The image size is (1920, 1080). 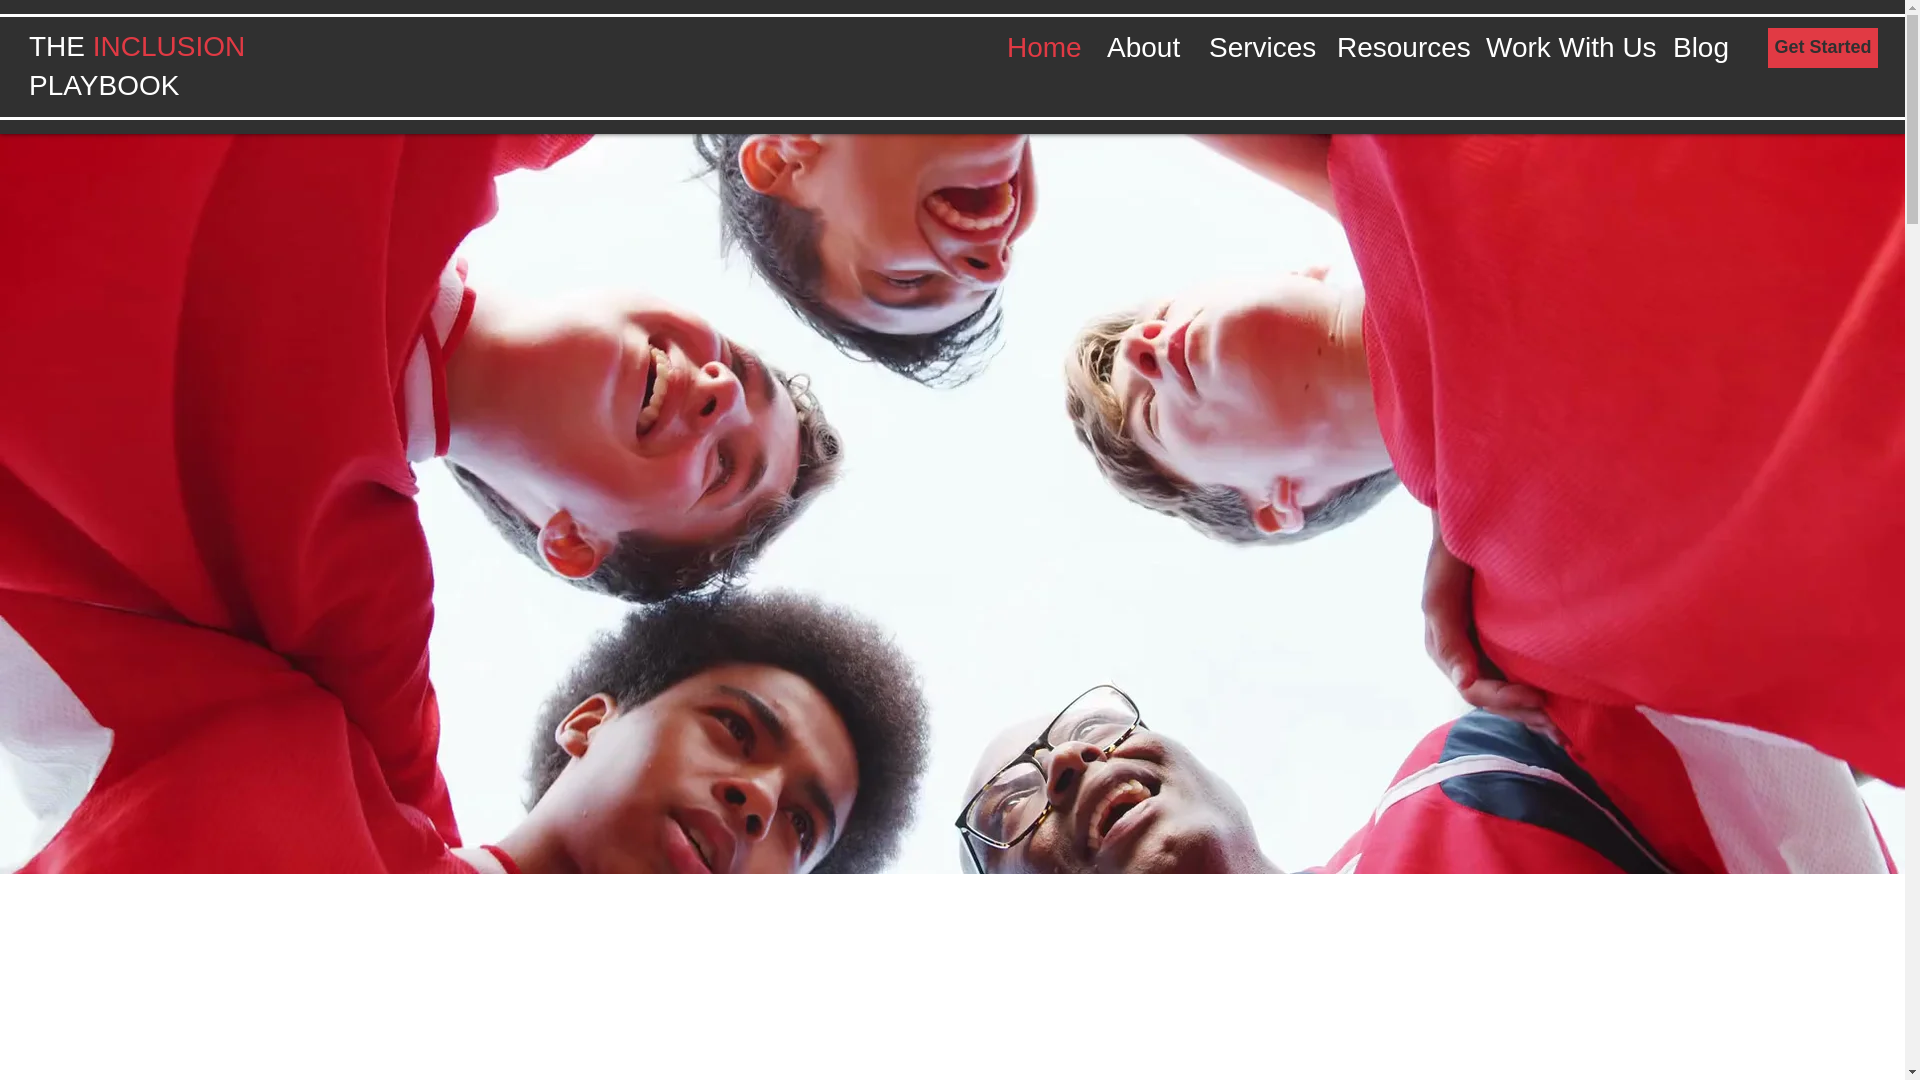 I want to click on Get Started, so click(x=1822, y=48).